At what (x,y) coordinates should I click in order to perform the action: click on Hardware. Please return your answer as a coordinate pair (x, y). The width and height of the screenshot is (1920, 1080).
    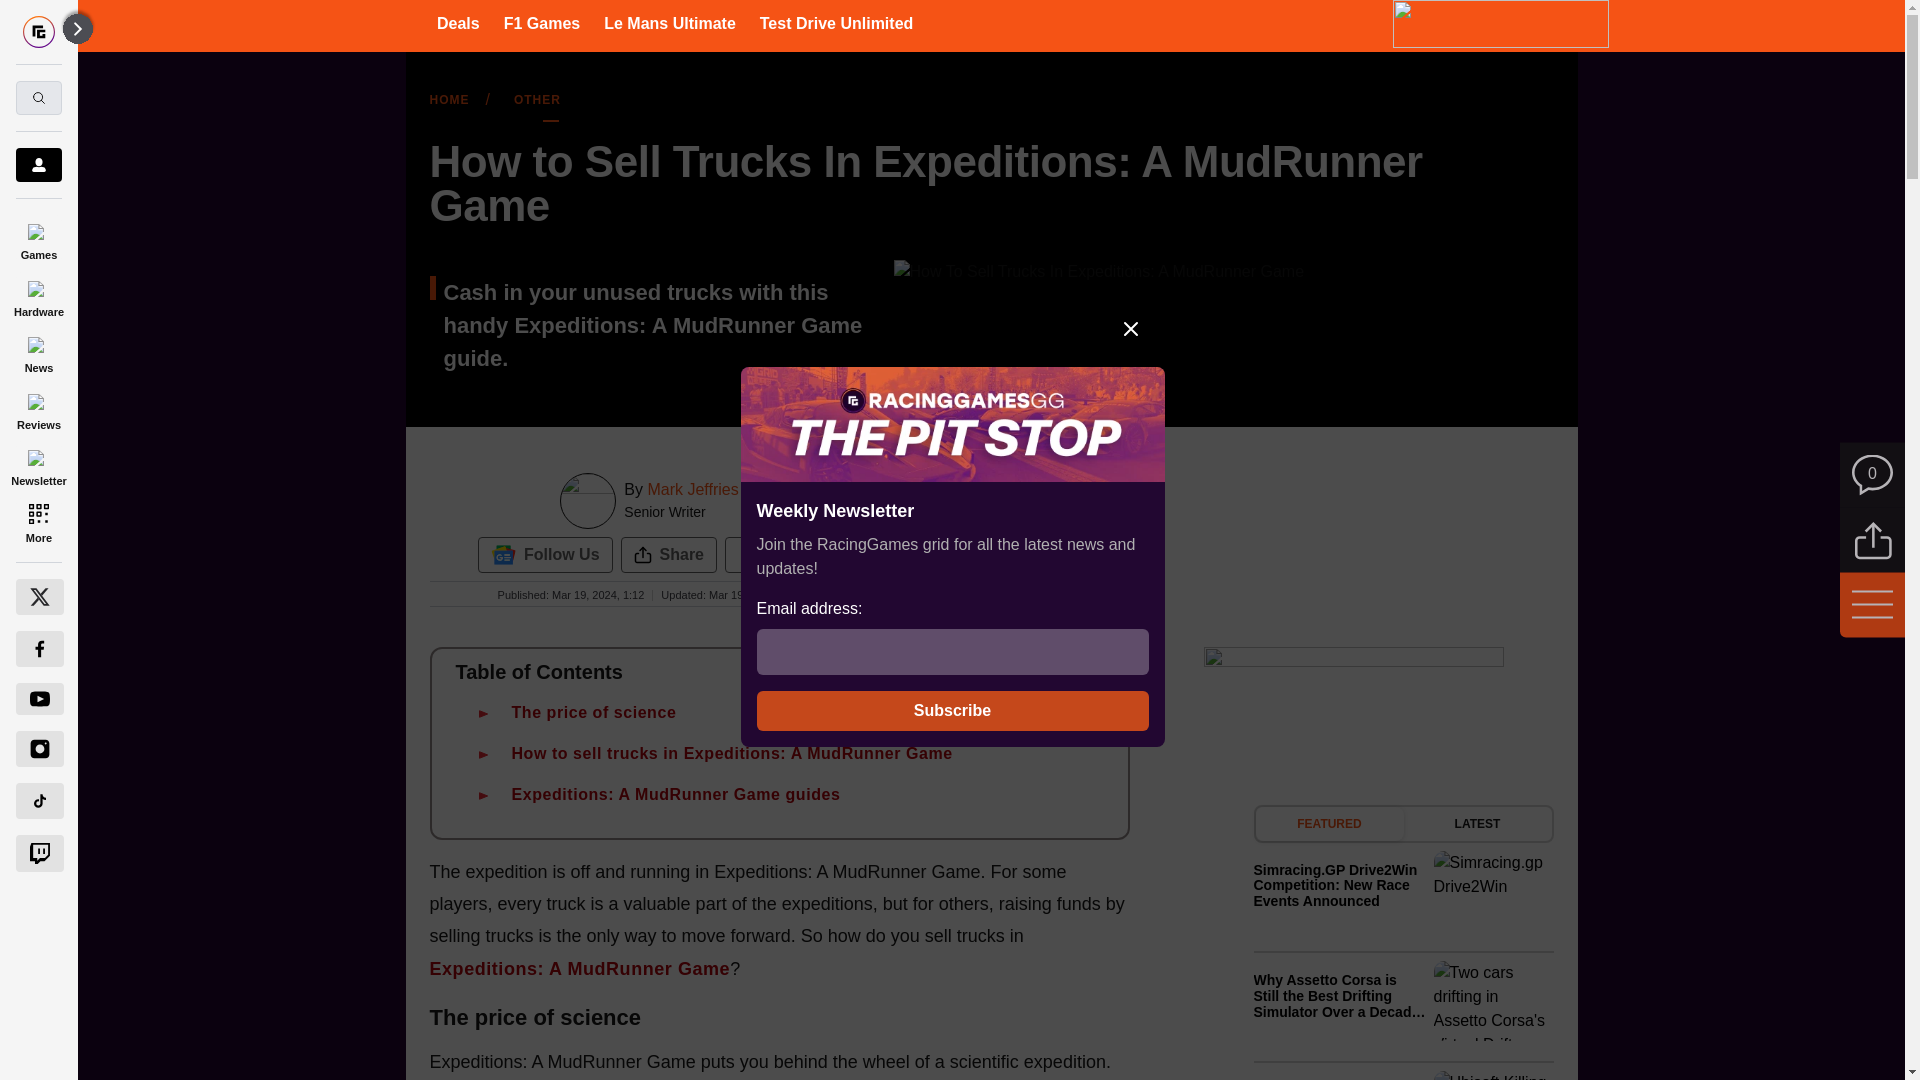
    Looking at the image, I should click on (38, 296).